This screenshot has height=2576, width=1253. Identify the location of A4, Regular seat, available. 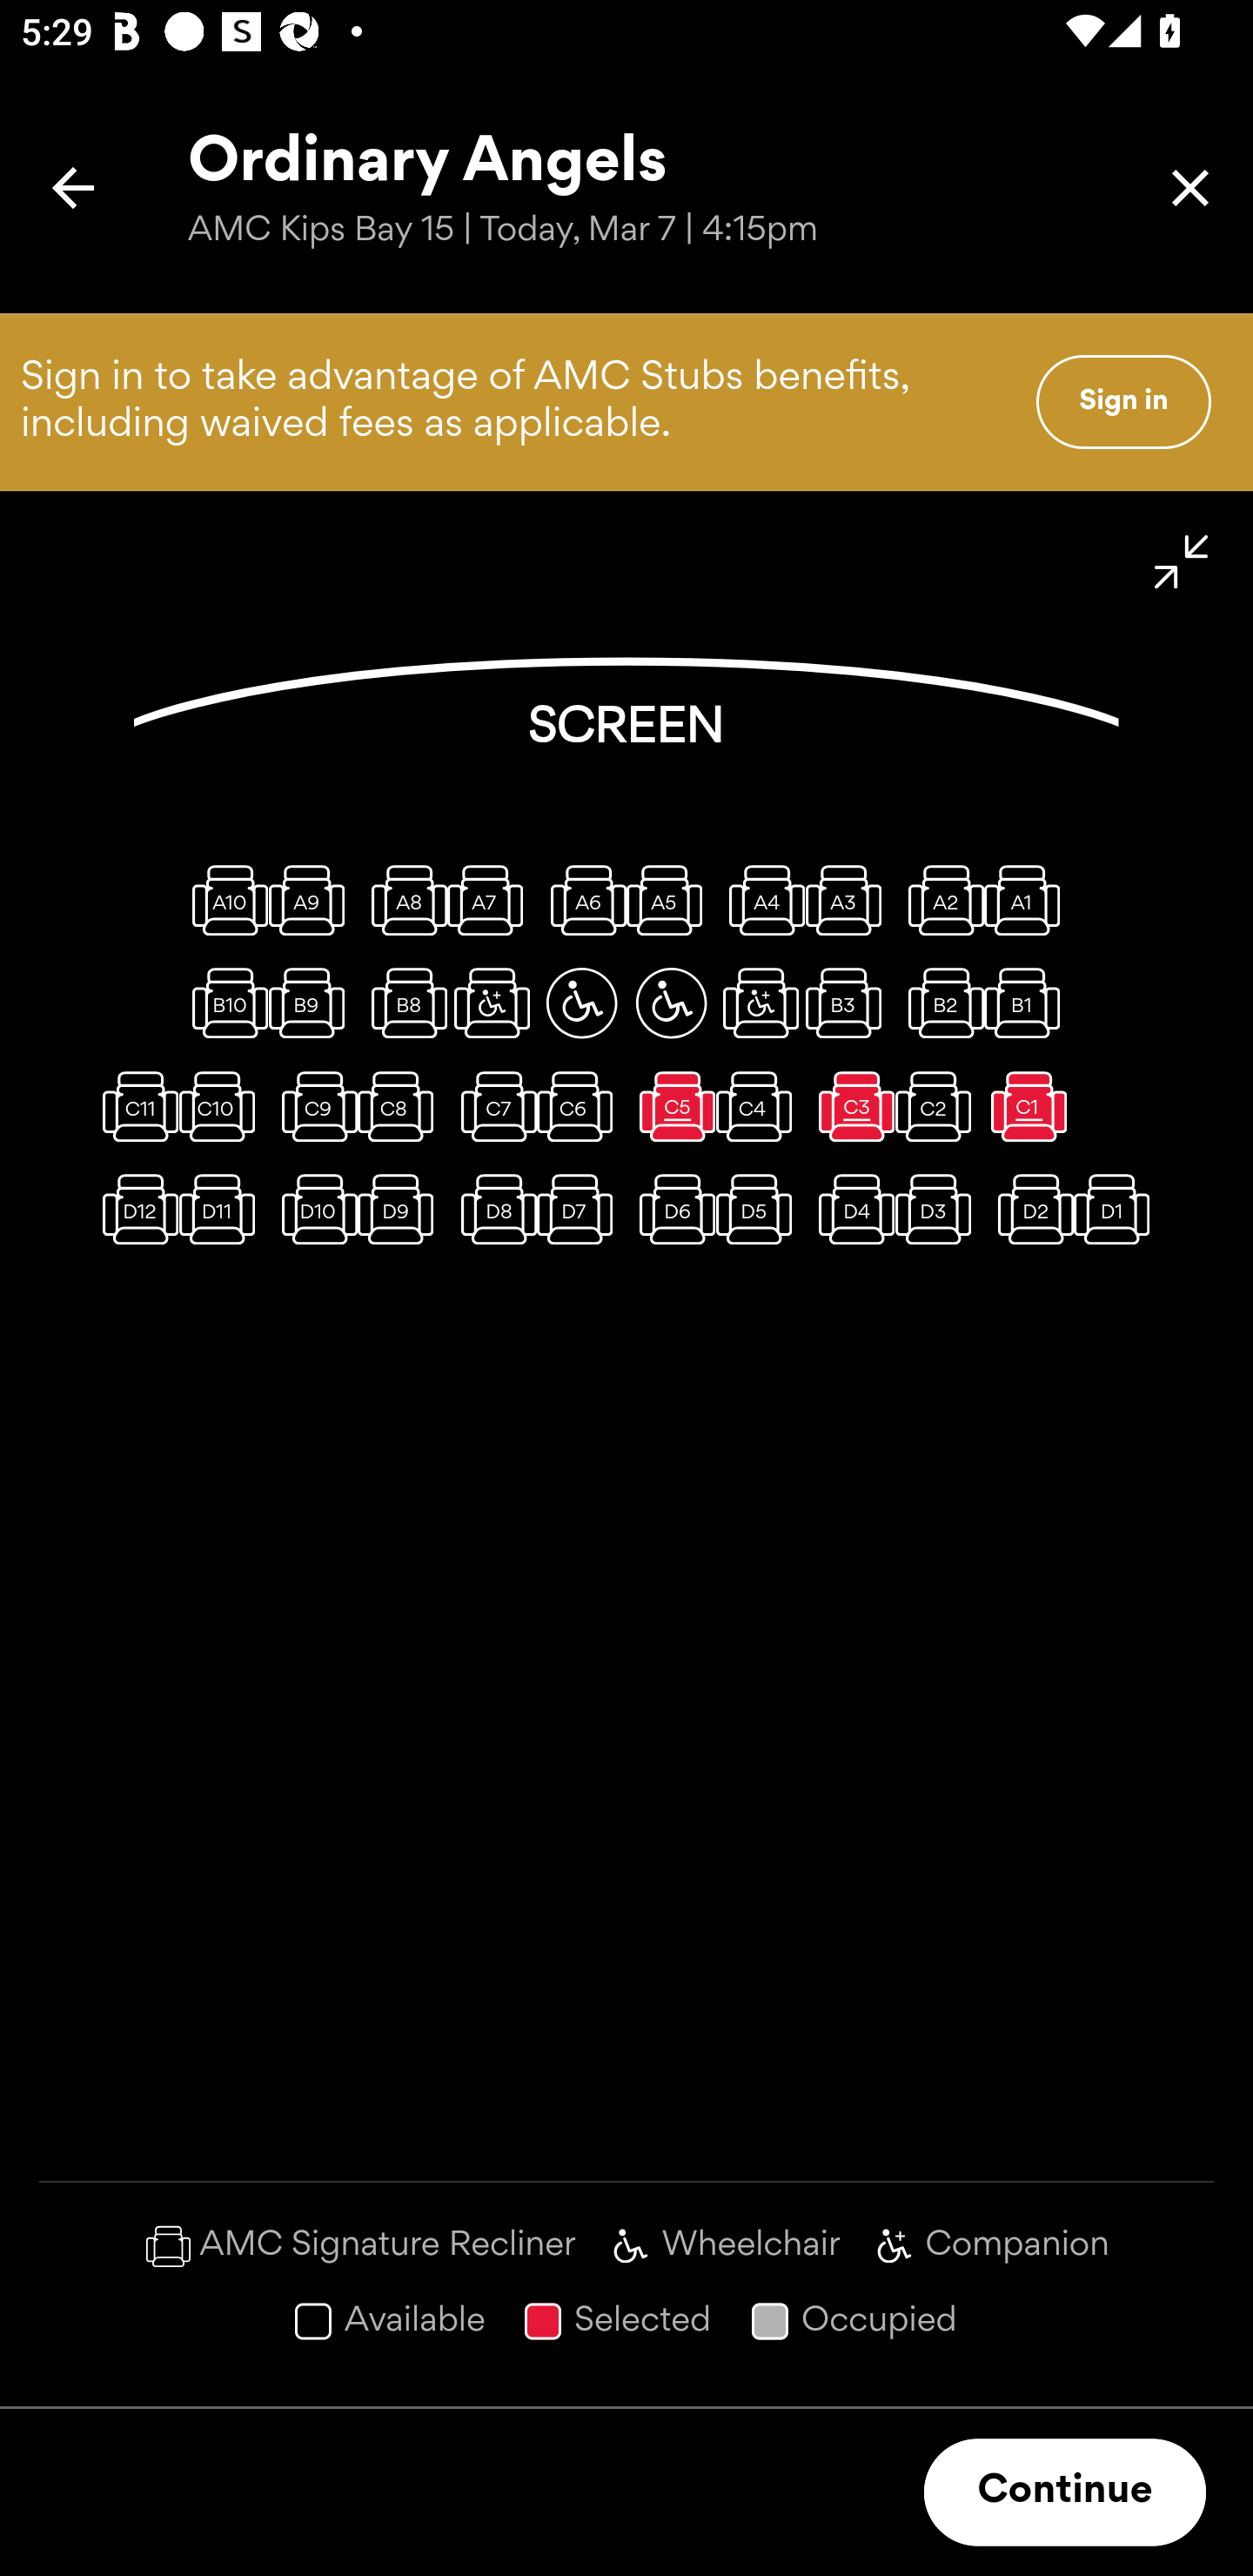
(761, 900).